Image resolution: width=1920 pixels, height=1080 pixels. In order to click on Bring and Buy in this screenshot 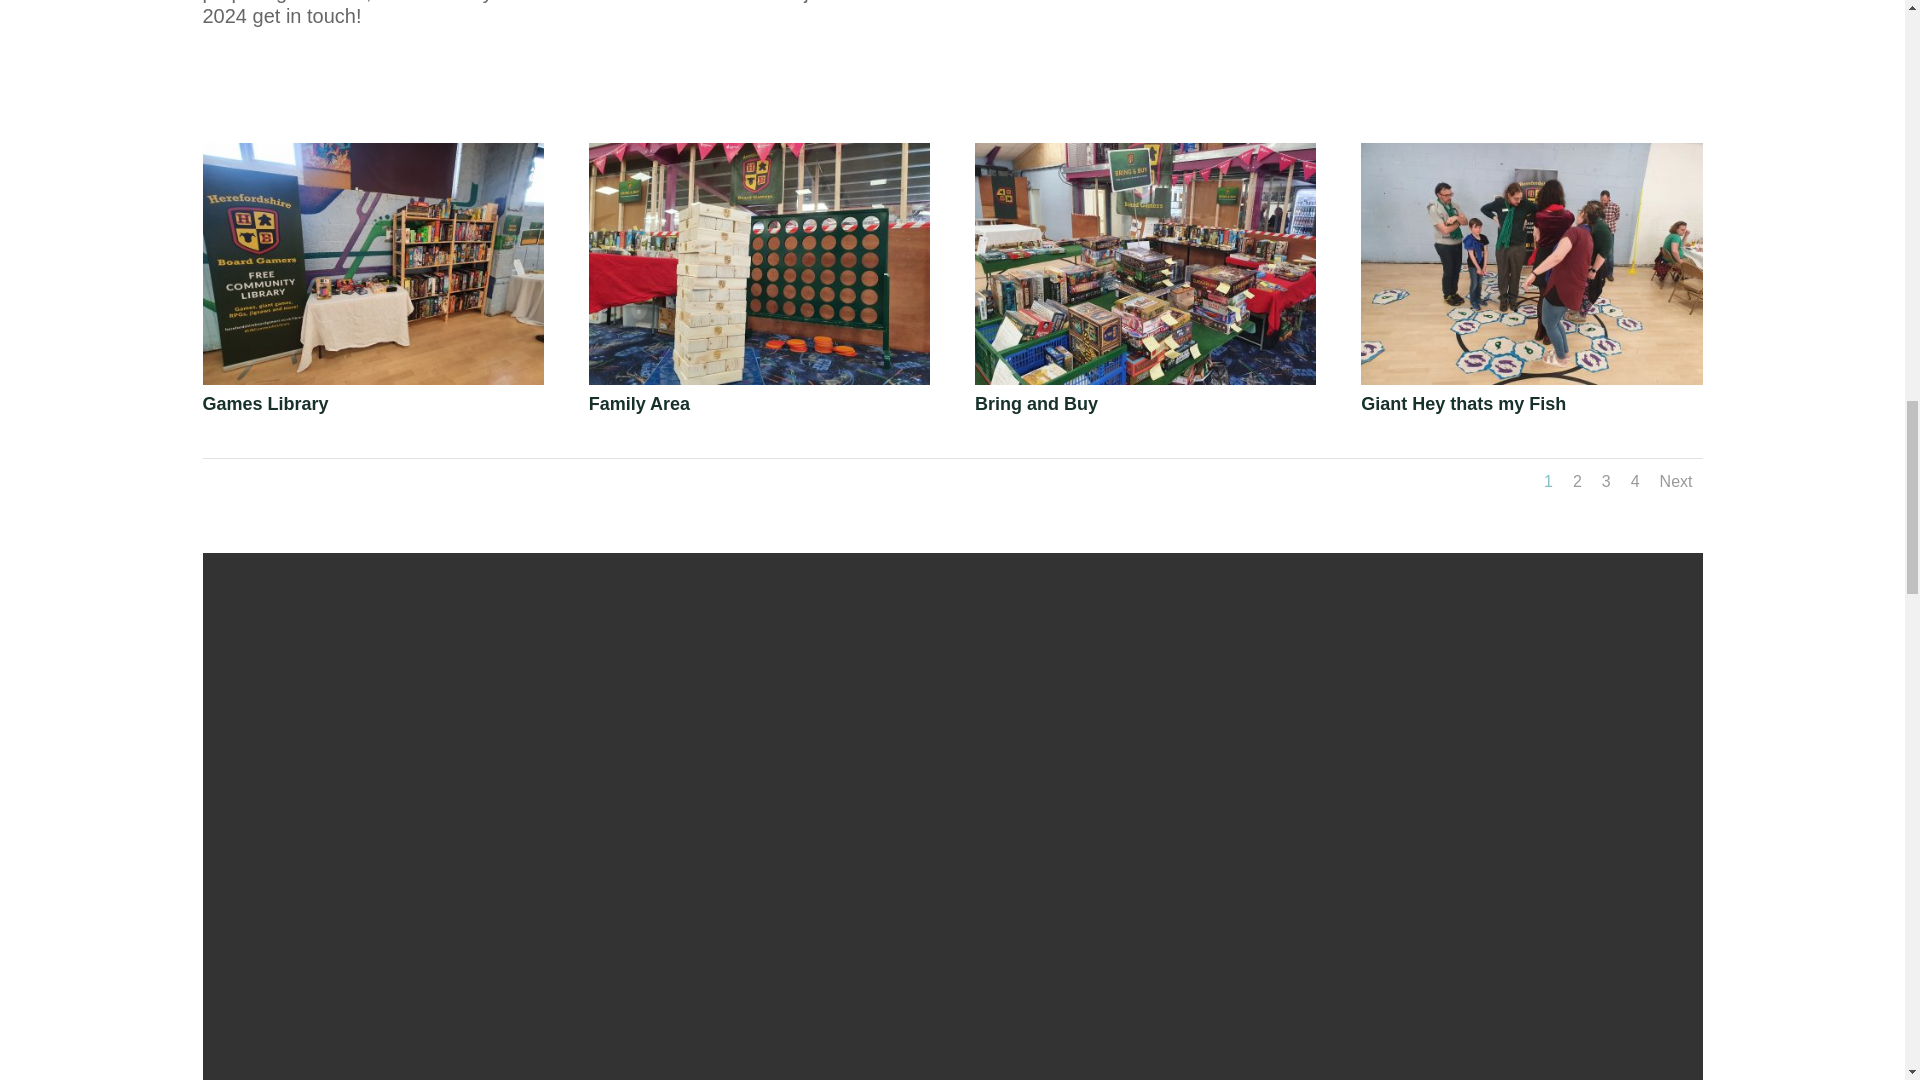, I will do `click(1145, 379)`.